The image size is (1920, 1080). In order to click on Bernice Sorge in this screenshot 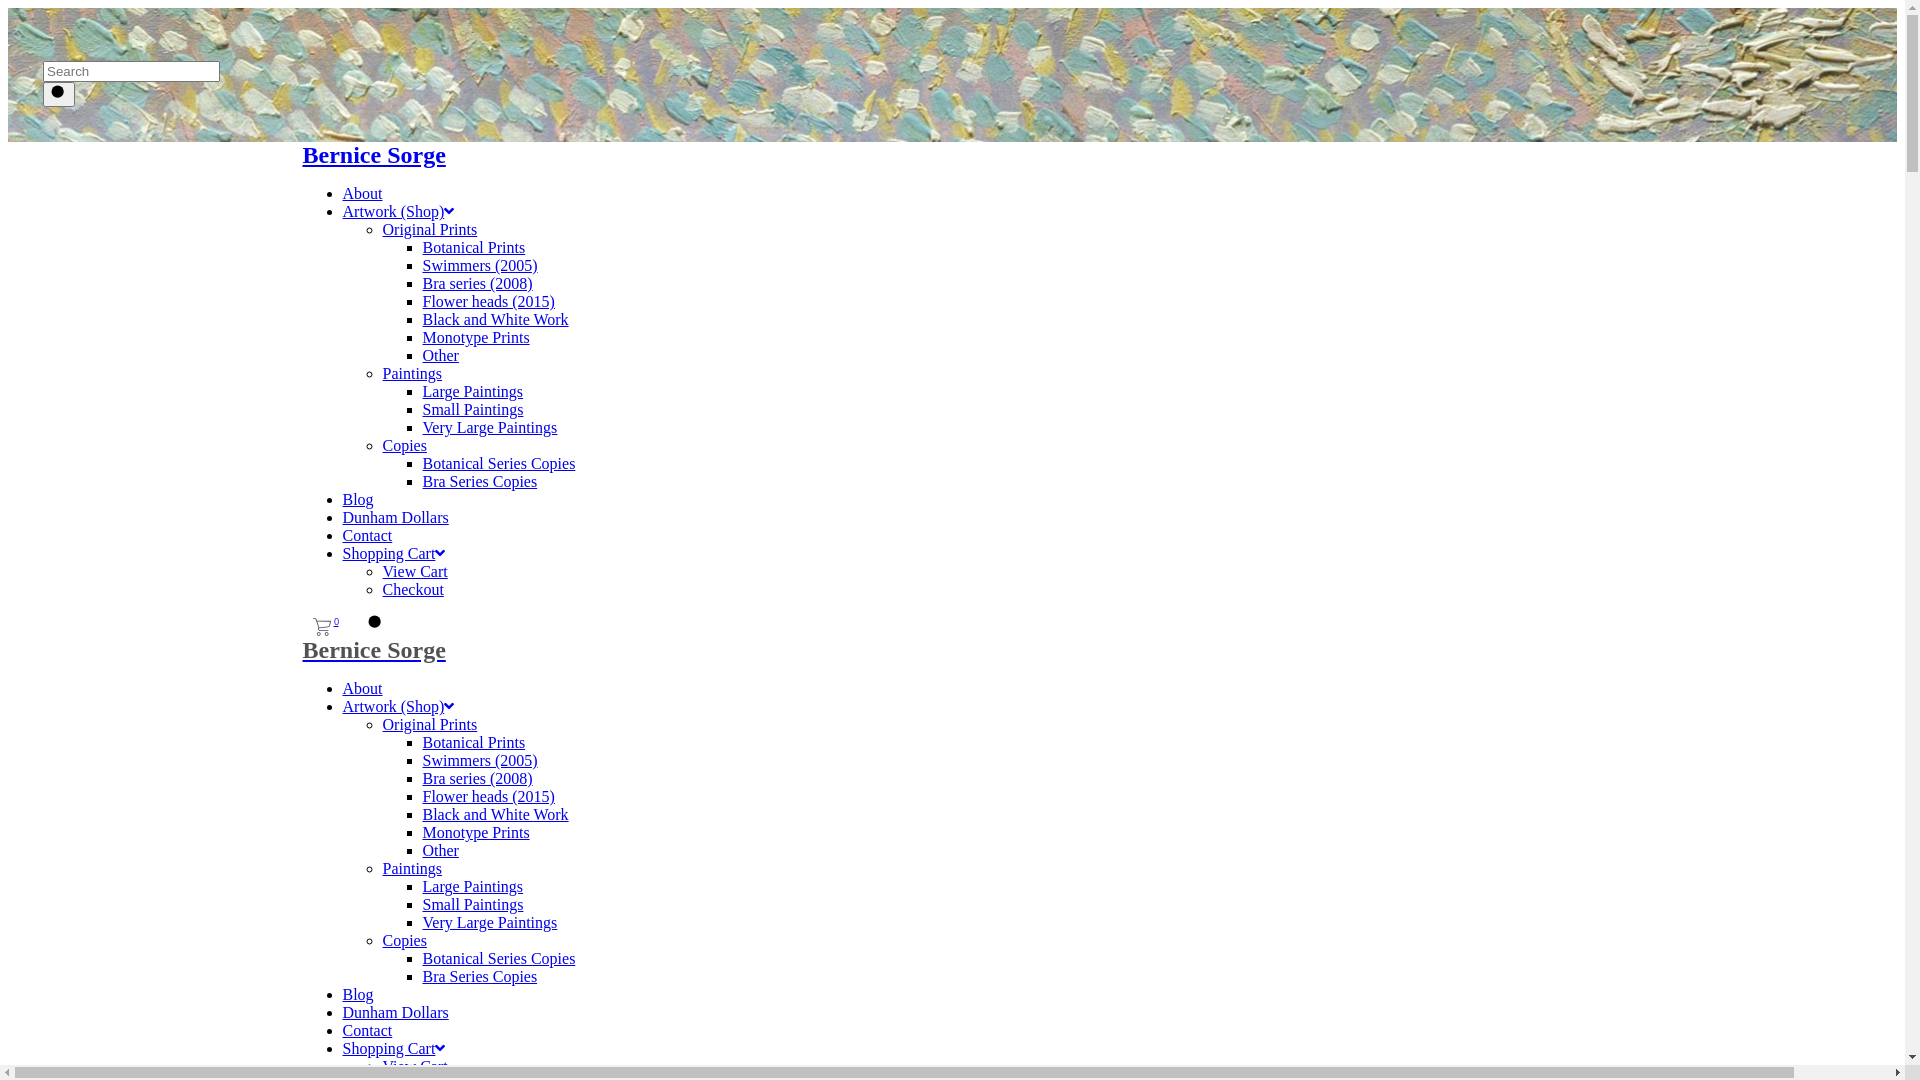, I will do `click(952, 650)`.